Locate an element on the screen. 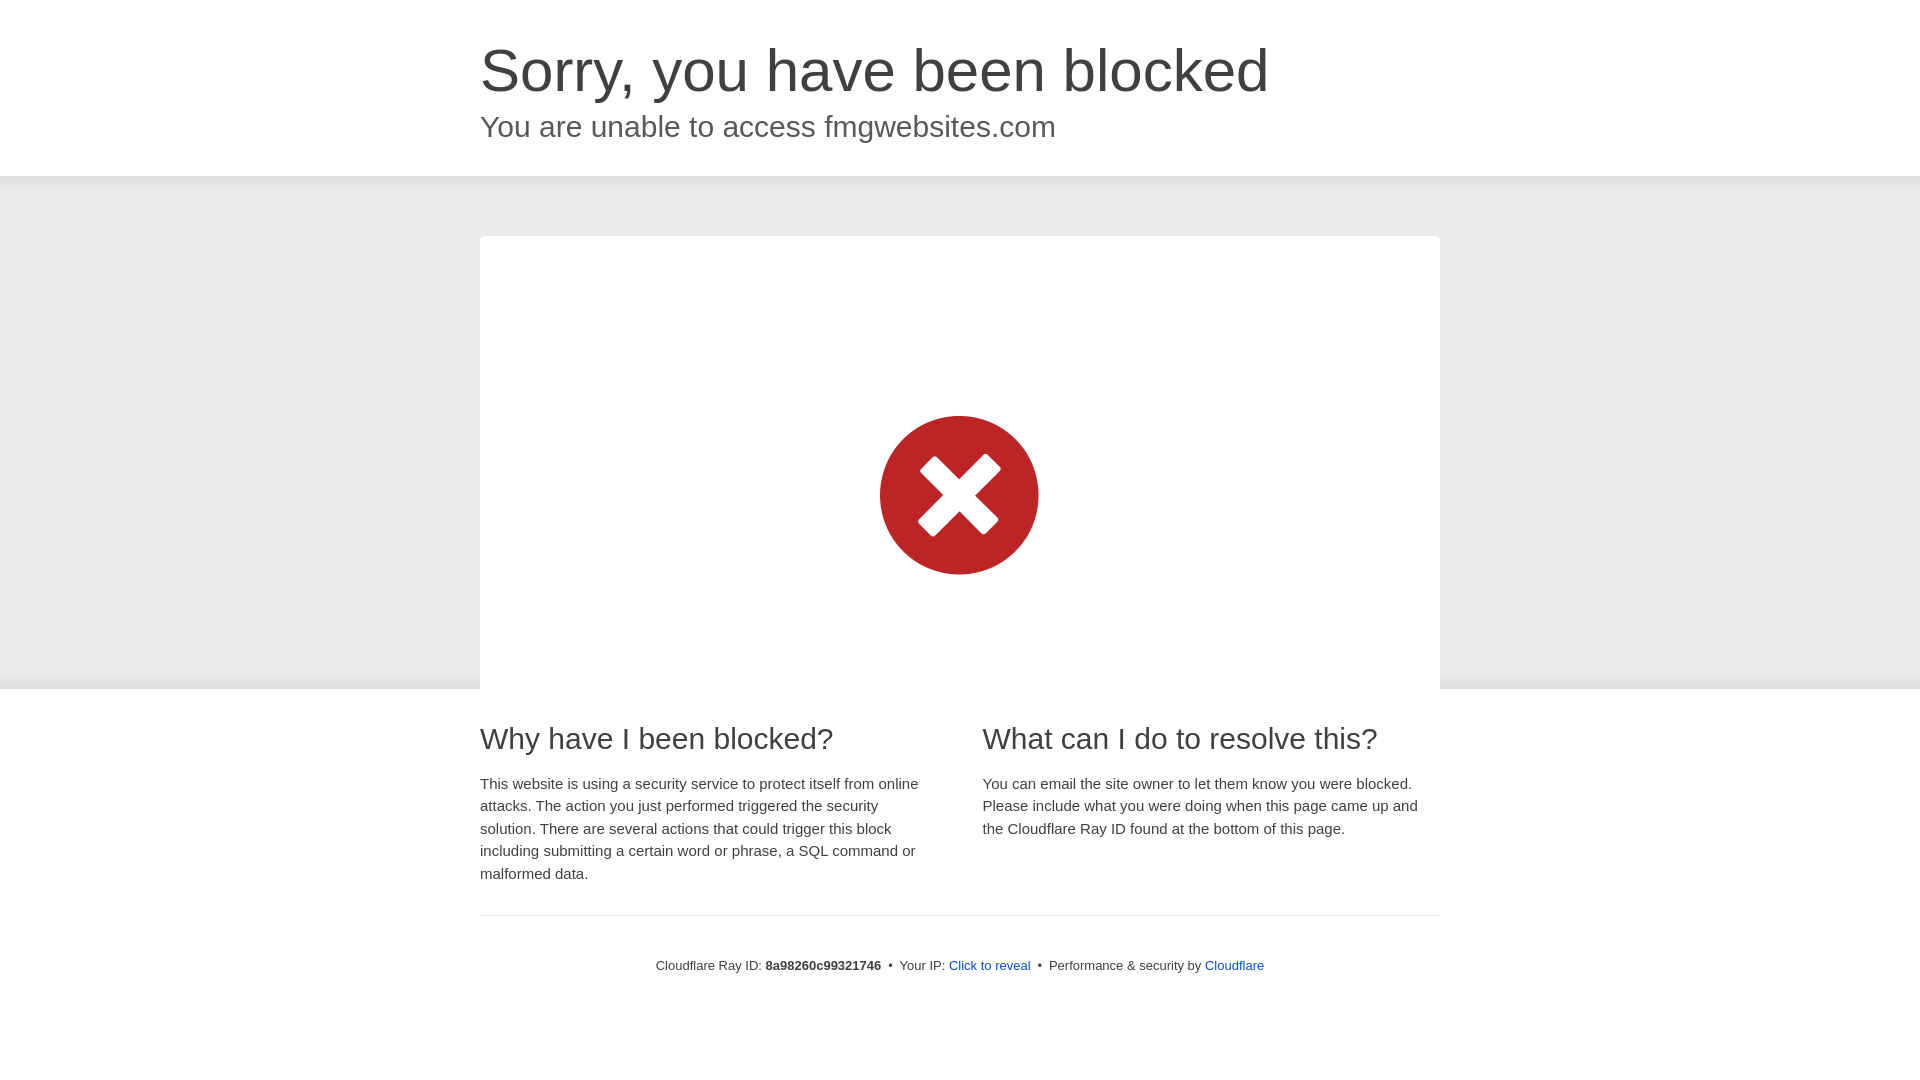  Cloudflare is located at coordinates (1234, 965).